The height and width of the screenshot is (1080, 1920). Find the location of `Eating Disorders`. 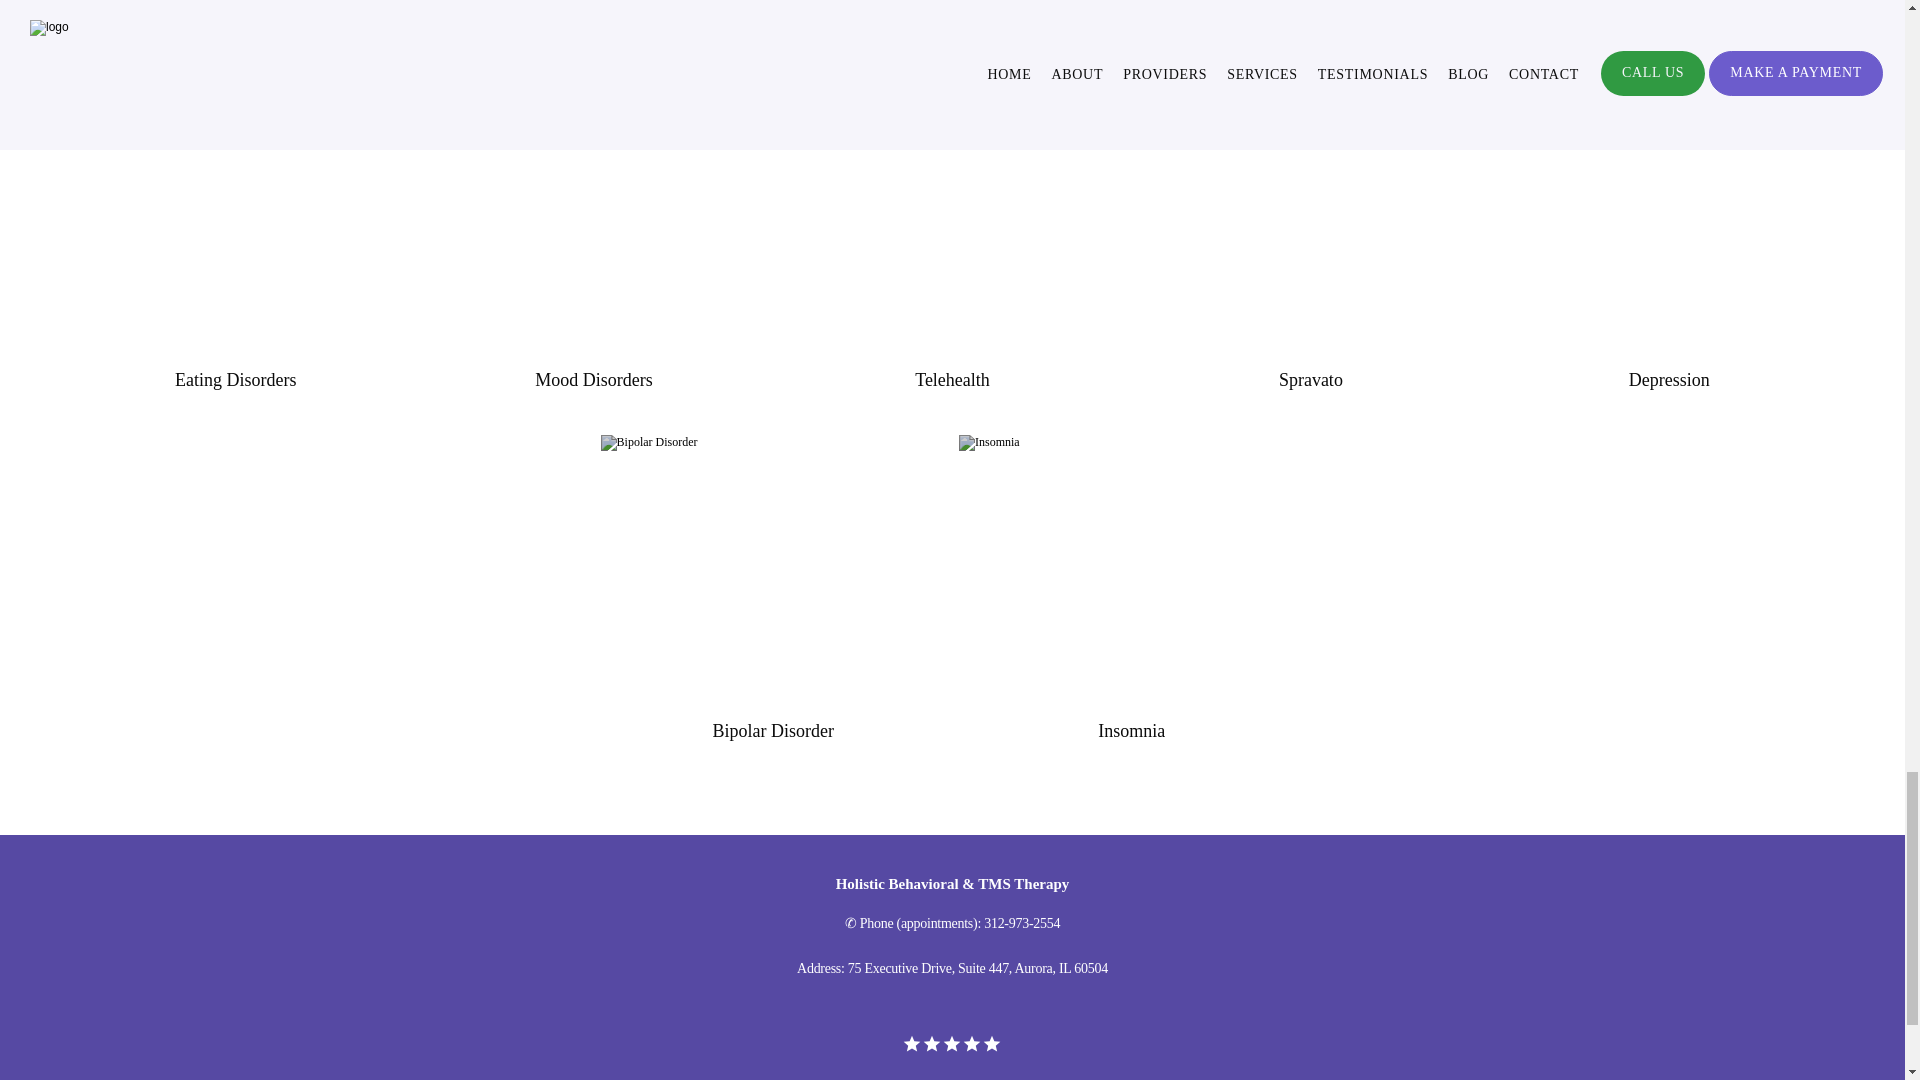

Eating Disorders is located at coordinates (234, 380).